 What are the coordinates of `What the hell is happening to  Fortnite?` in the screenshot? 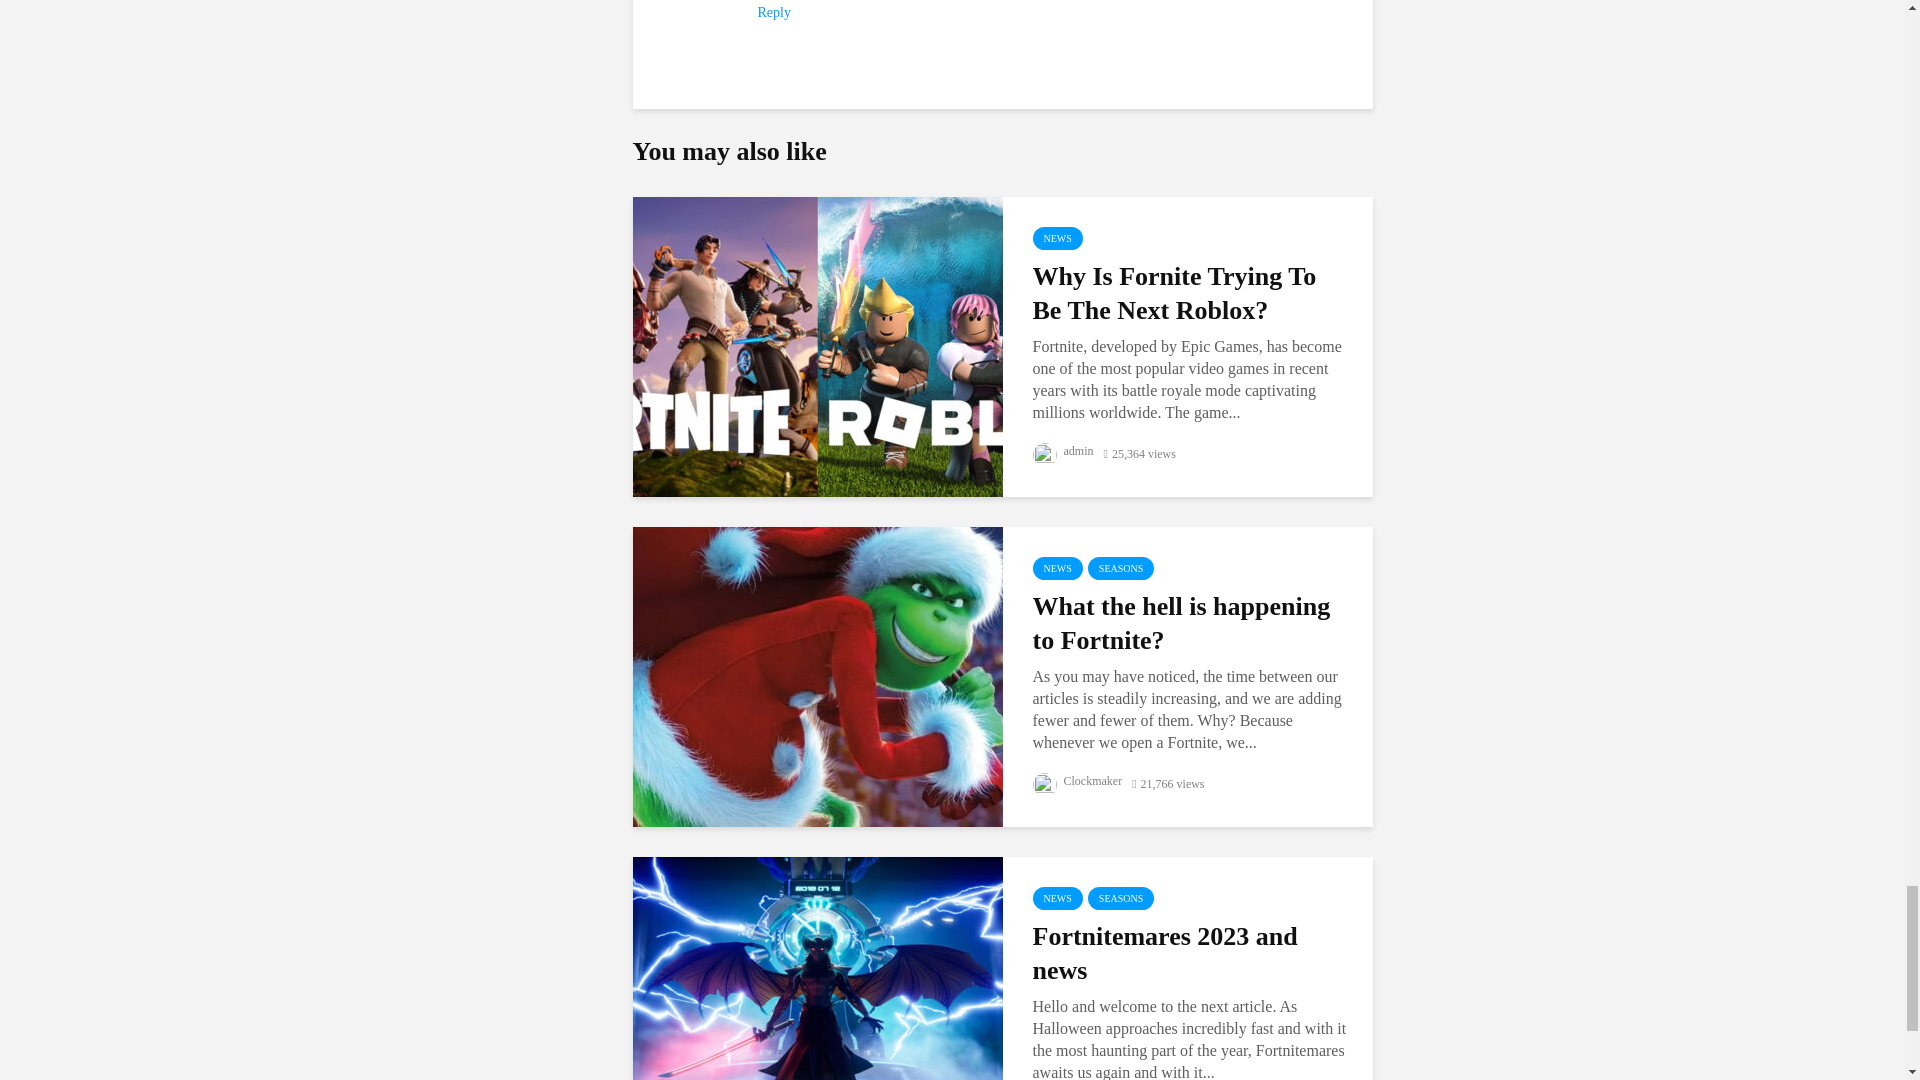 It's located at (816, 675).